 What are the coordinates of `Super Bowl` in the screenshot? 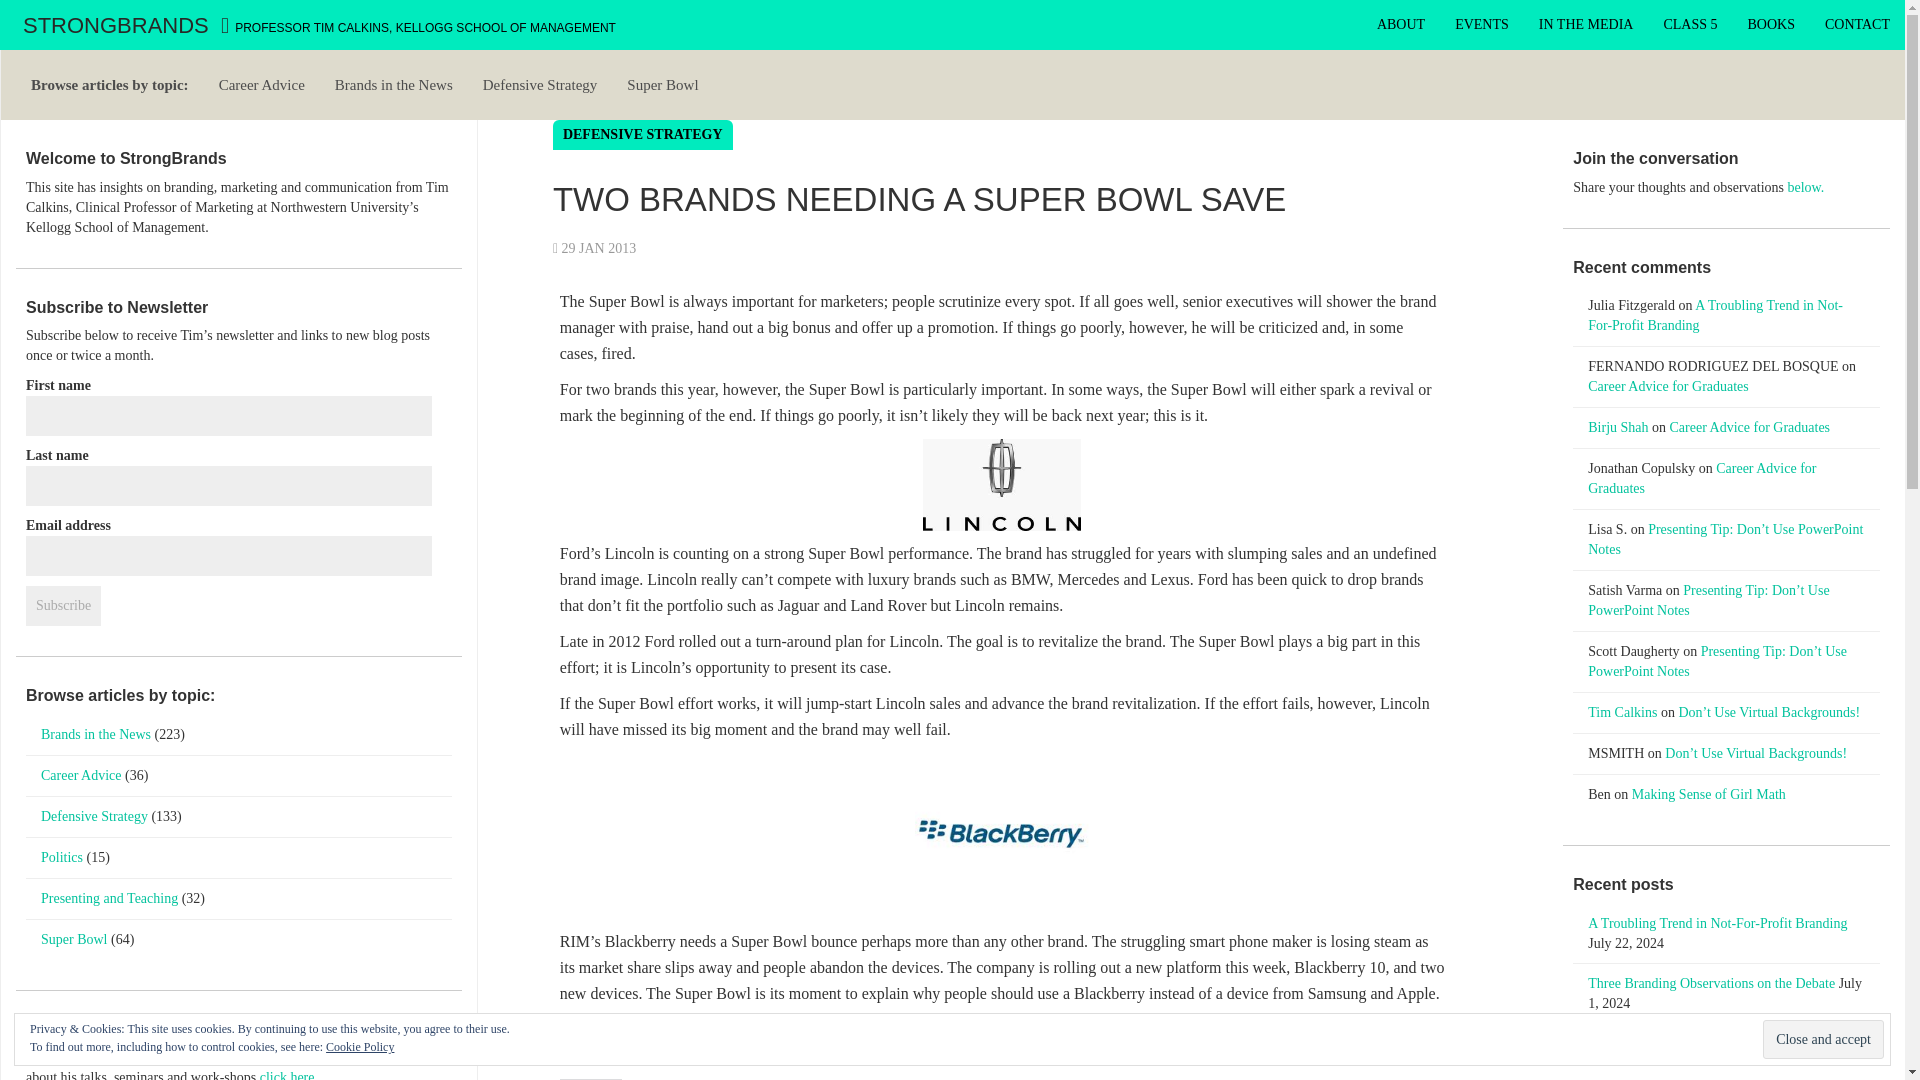 It's located at (662, 84).